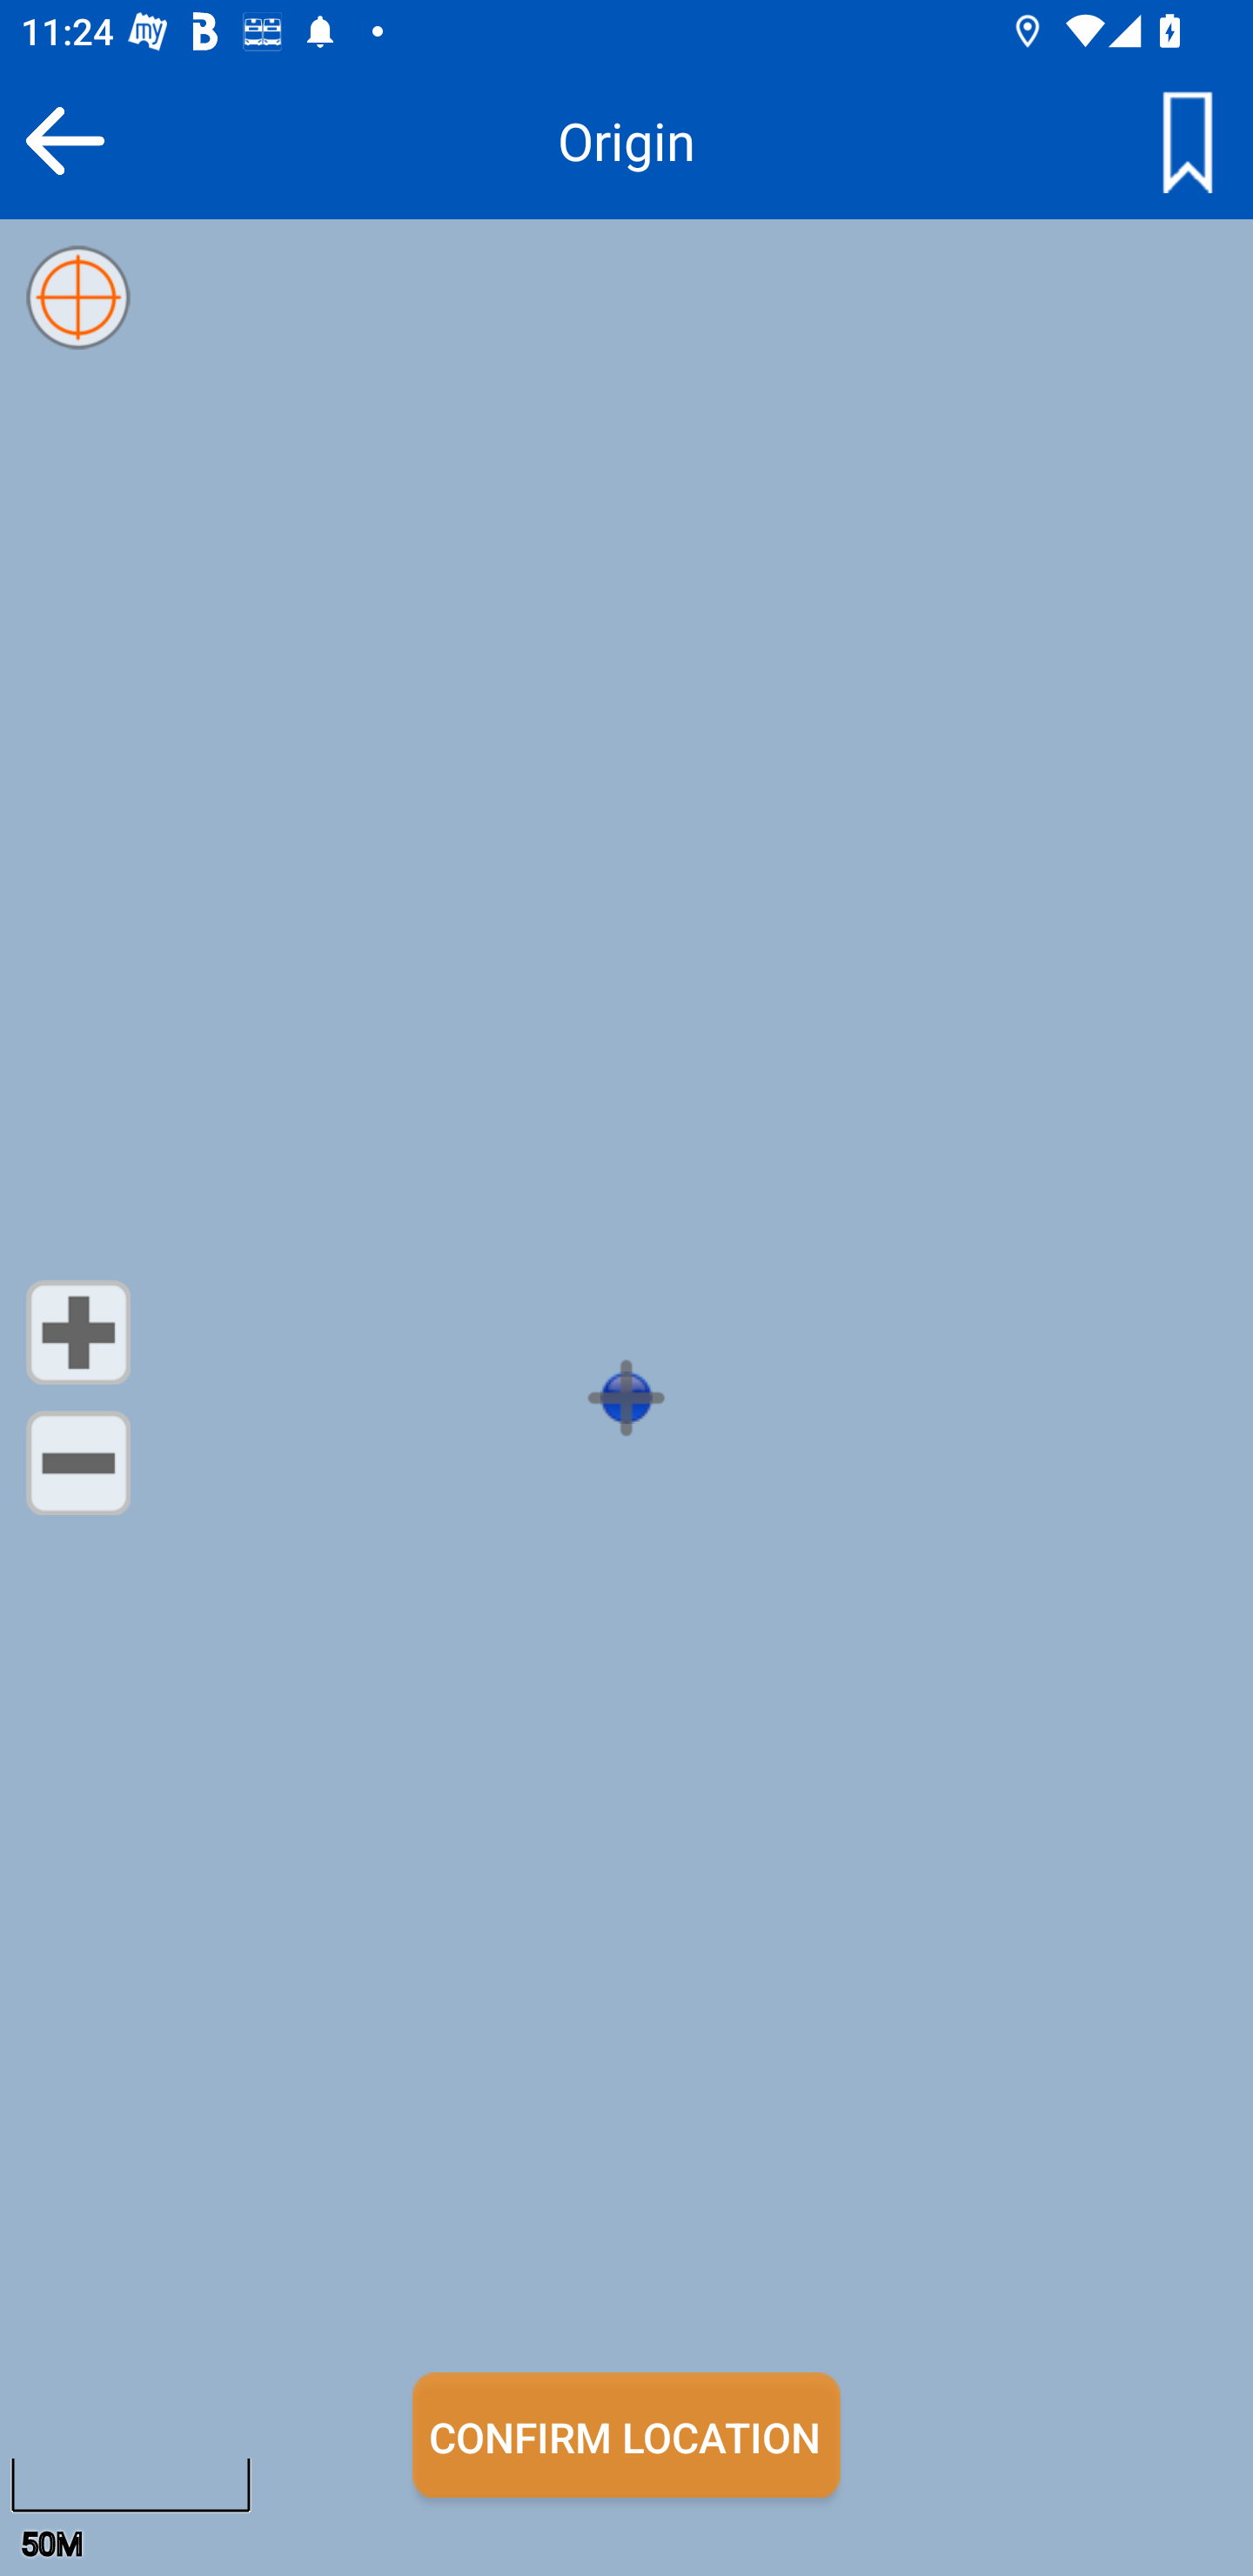  What do you see at coordinates (626, 2435) in the screenshot?
I see `CONFIRM LOCATION` at bounding box center [626, 2435].